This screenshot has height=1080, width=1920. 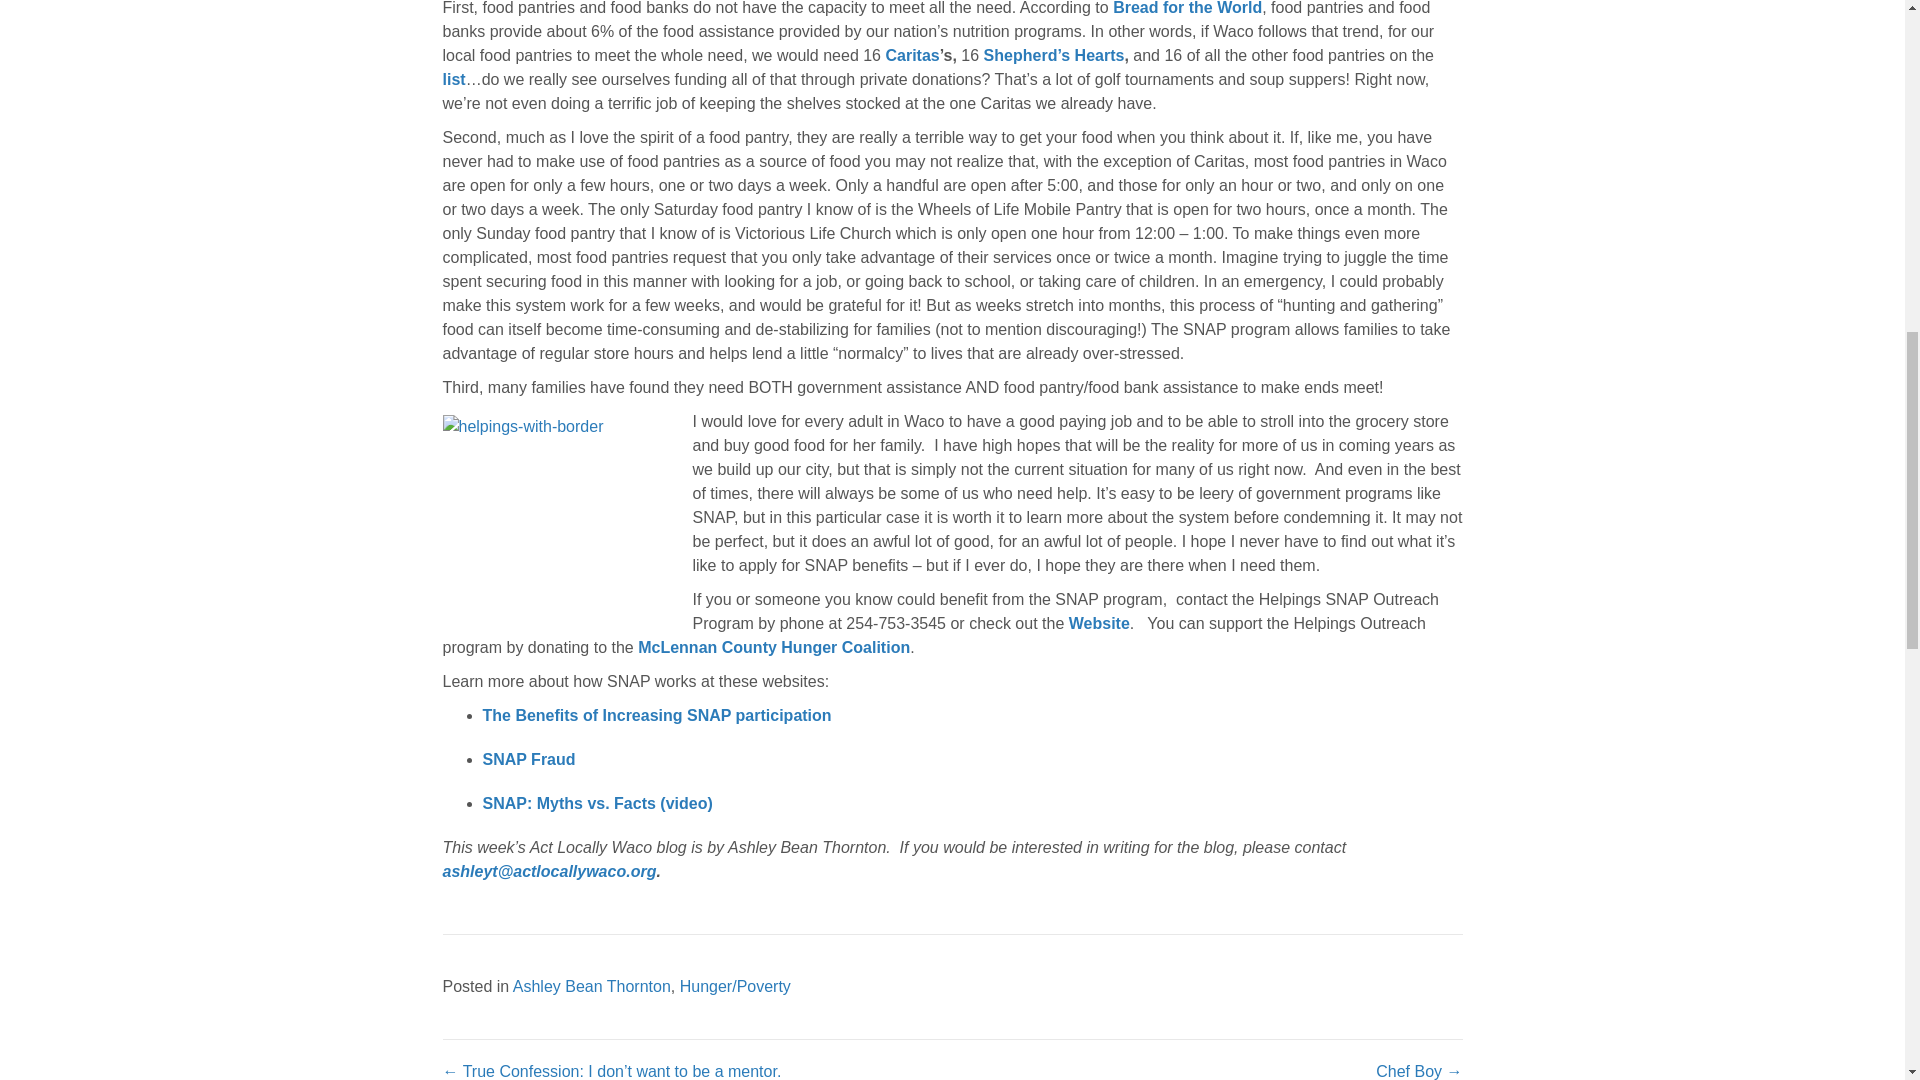 What do you see at coordinates (591, 986) in the screenshot?
I see `Ashley Bean Thornton` at bounding box center [591, 986].